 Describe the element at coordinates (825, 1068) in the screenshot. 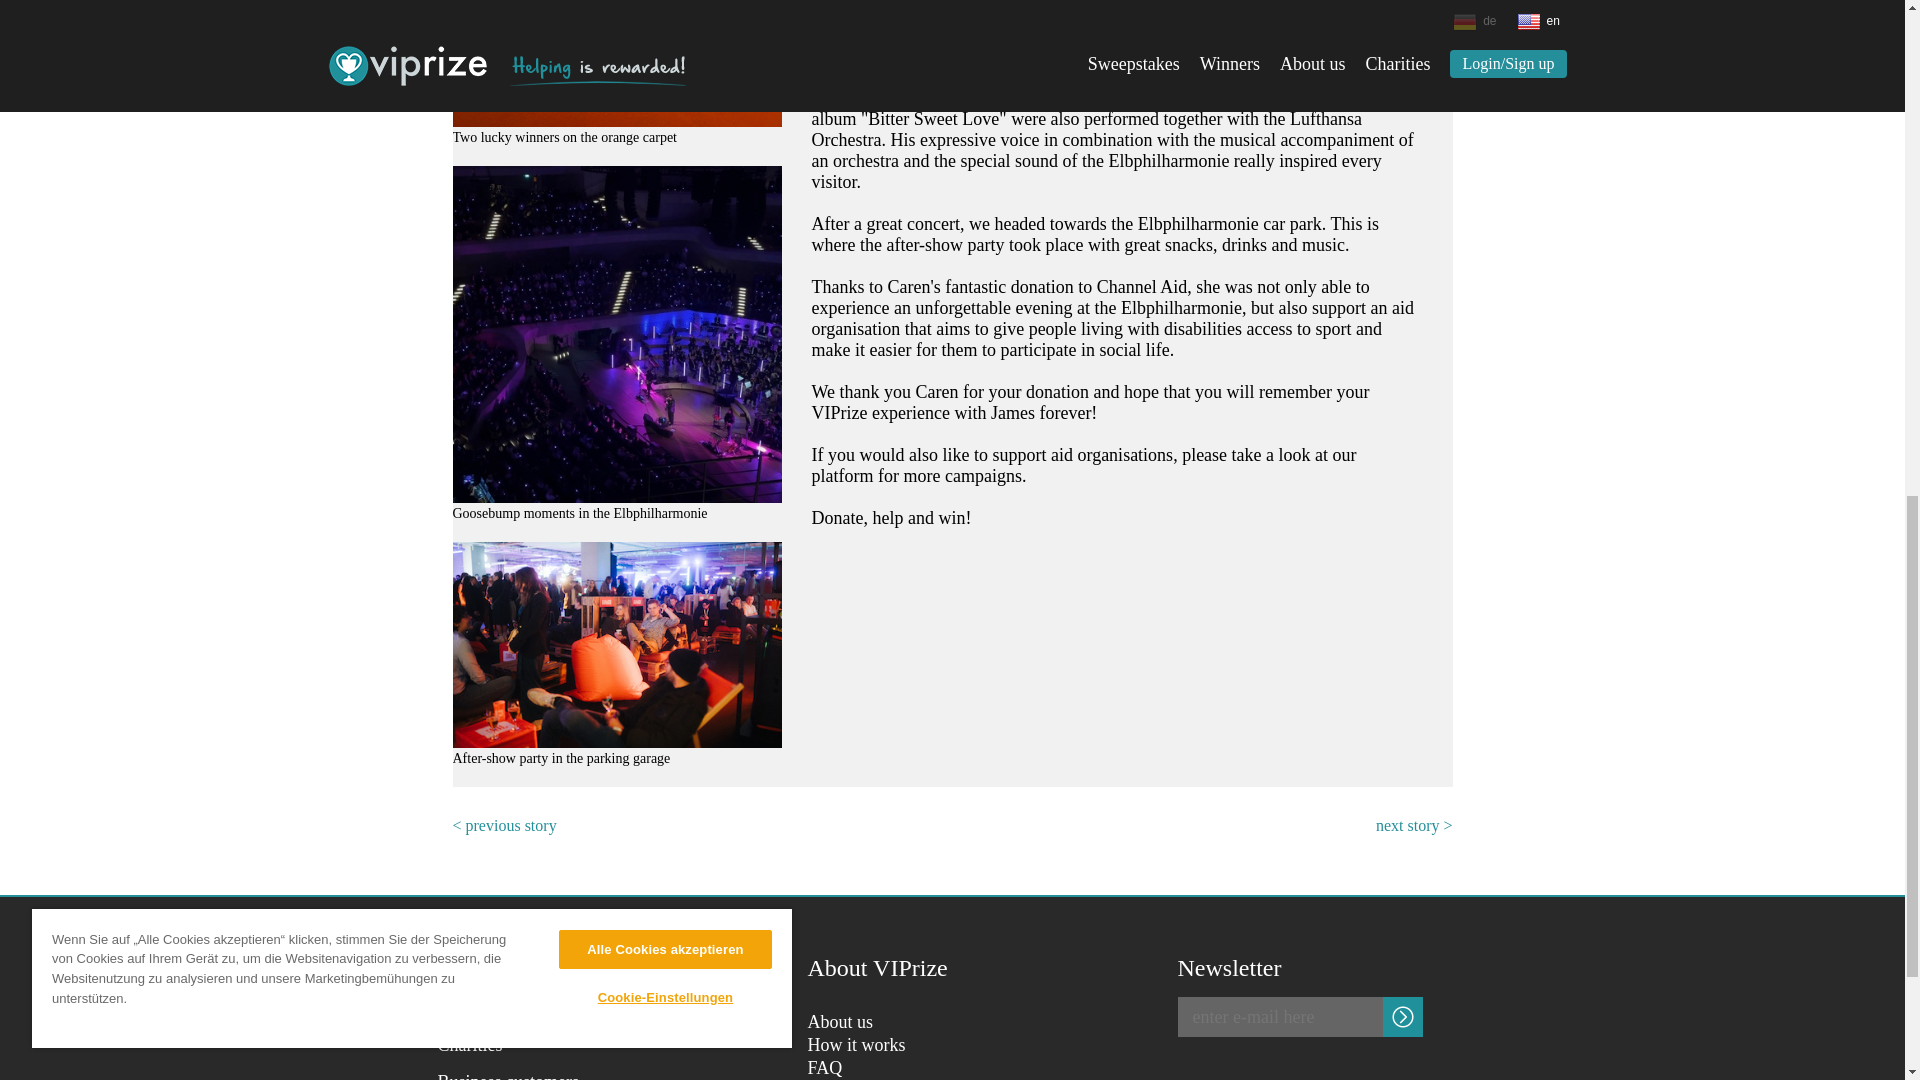

I see `FAQ` at that location.